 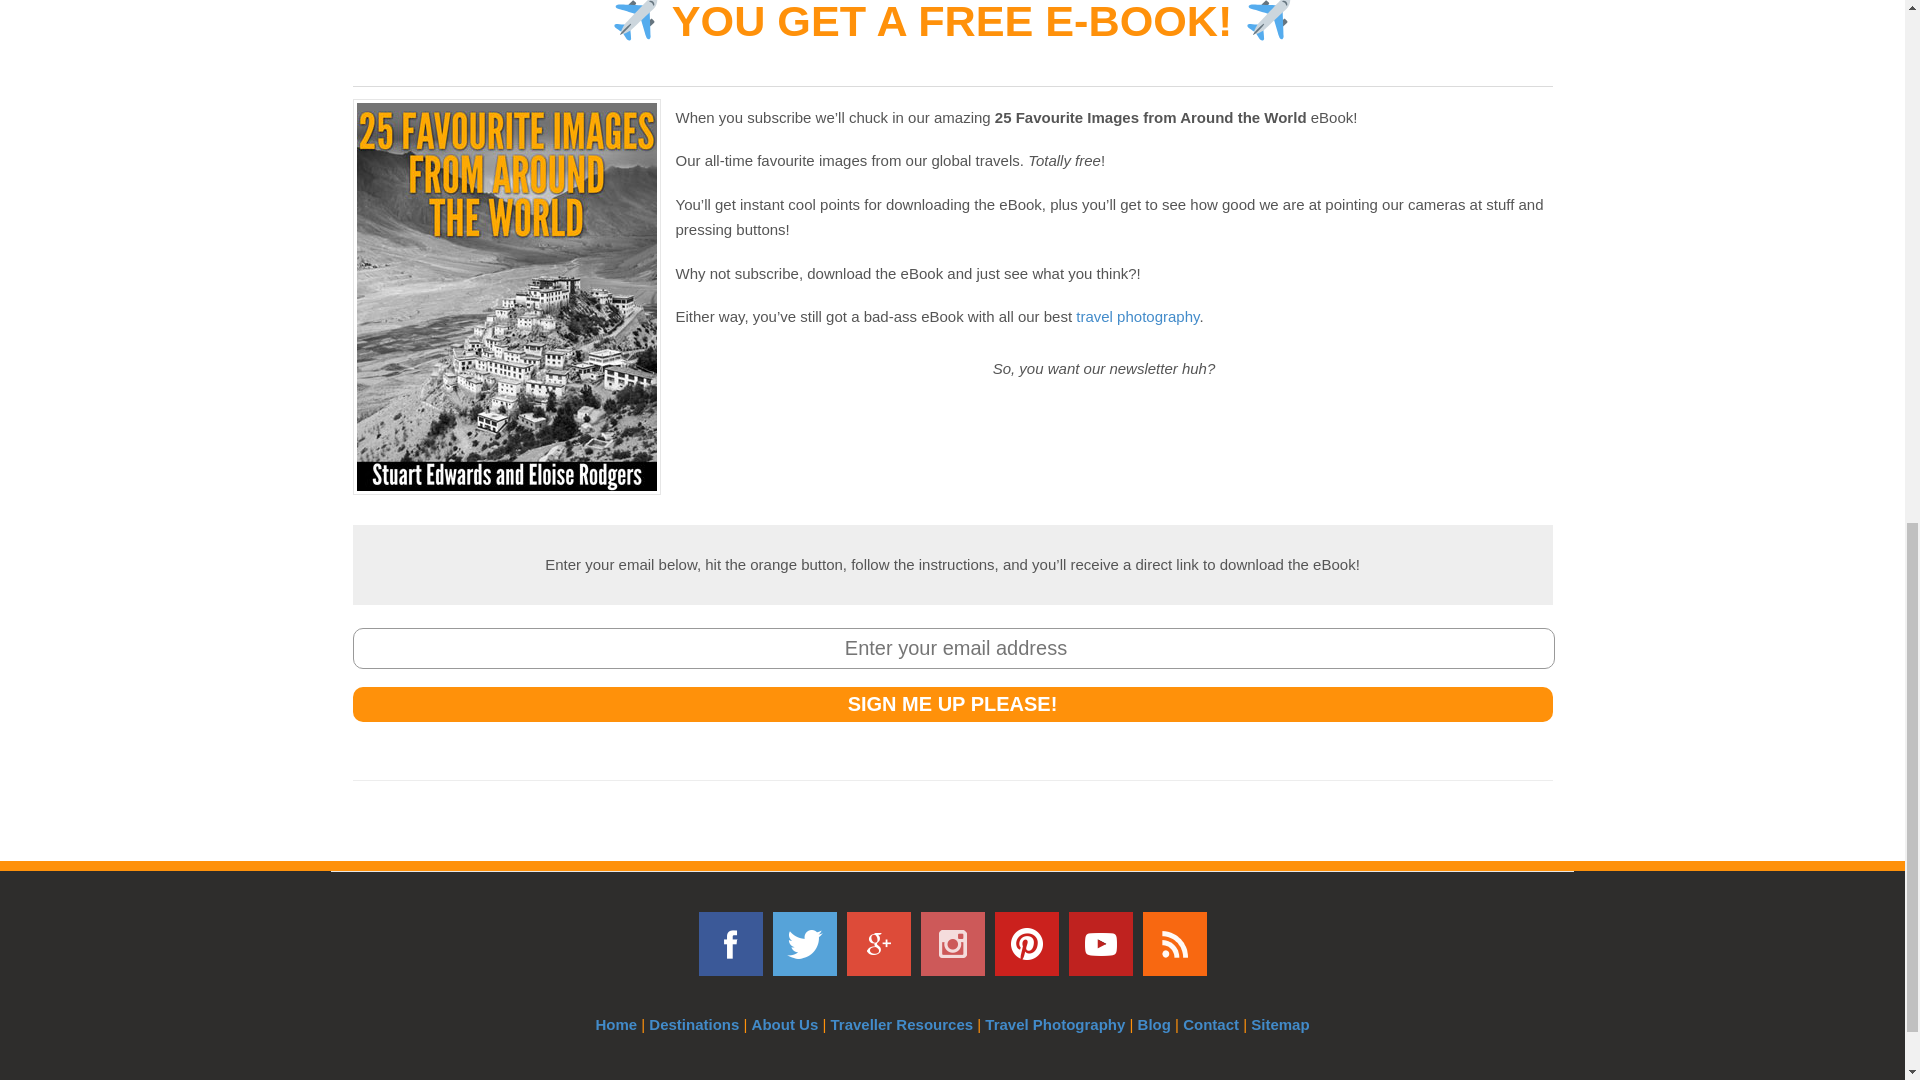 I want to click on Destinations, so click(x=694, y=1024).